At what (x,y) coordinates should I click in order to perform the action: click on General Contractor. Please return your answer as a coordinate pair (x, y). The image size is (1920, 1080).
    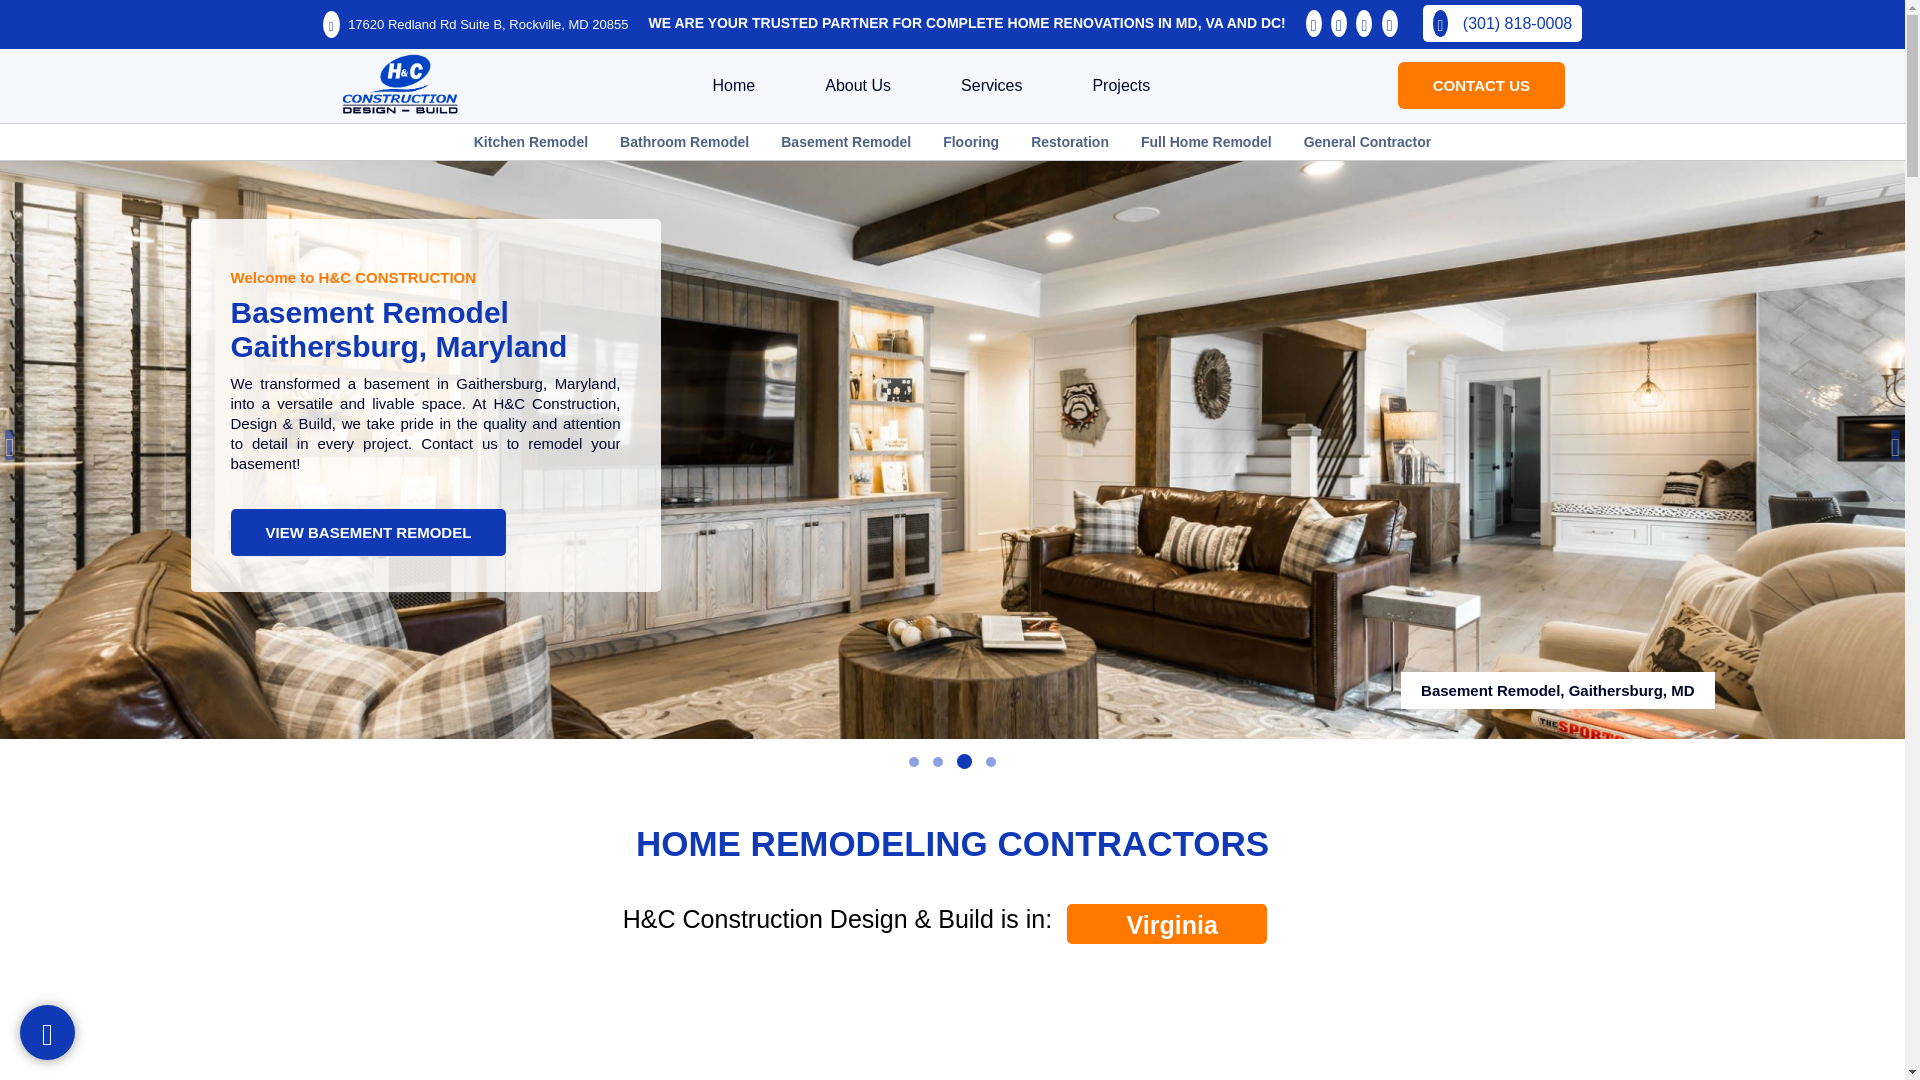
    Looking at the image, I should click on (1368, 142).